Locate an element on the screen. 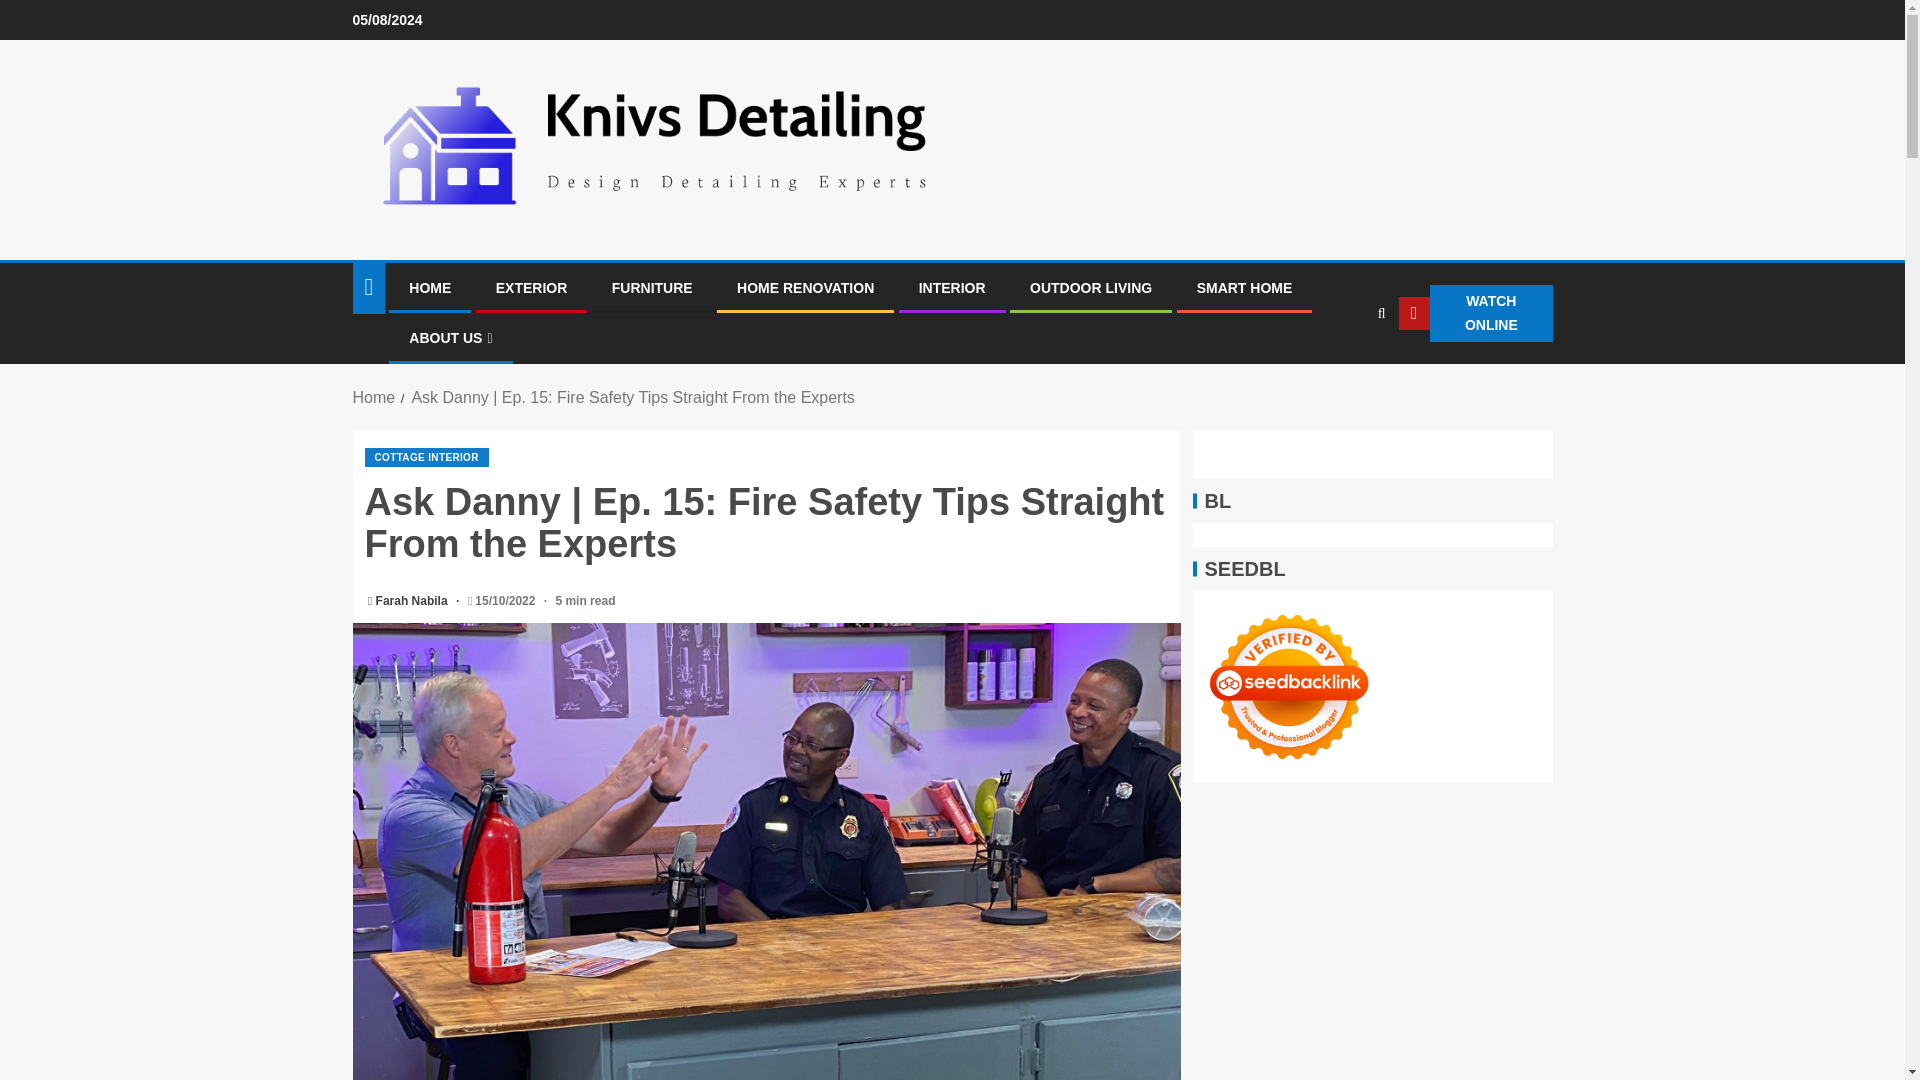  INTERIOR is located at coordinates (952, 287).